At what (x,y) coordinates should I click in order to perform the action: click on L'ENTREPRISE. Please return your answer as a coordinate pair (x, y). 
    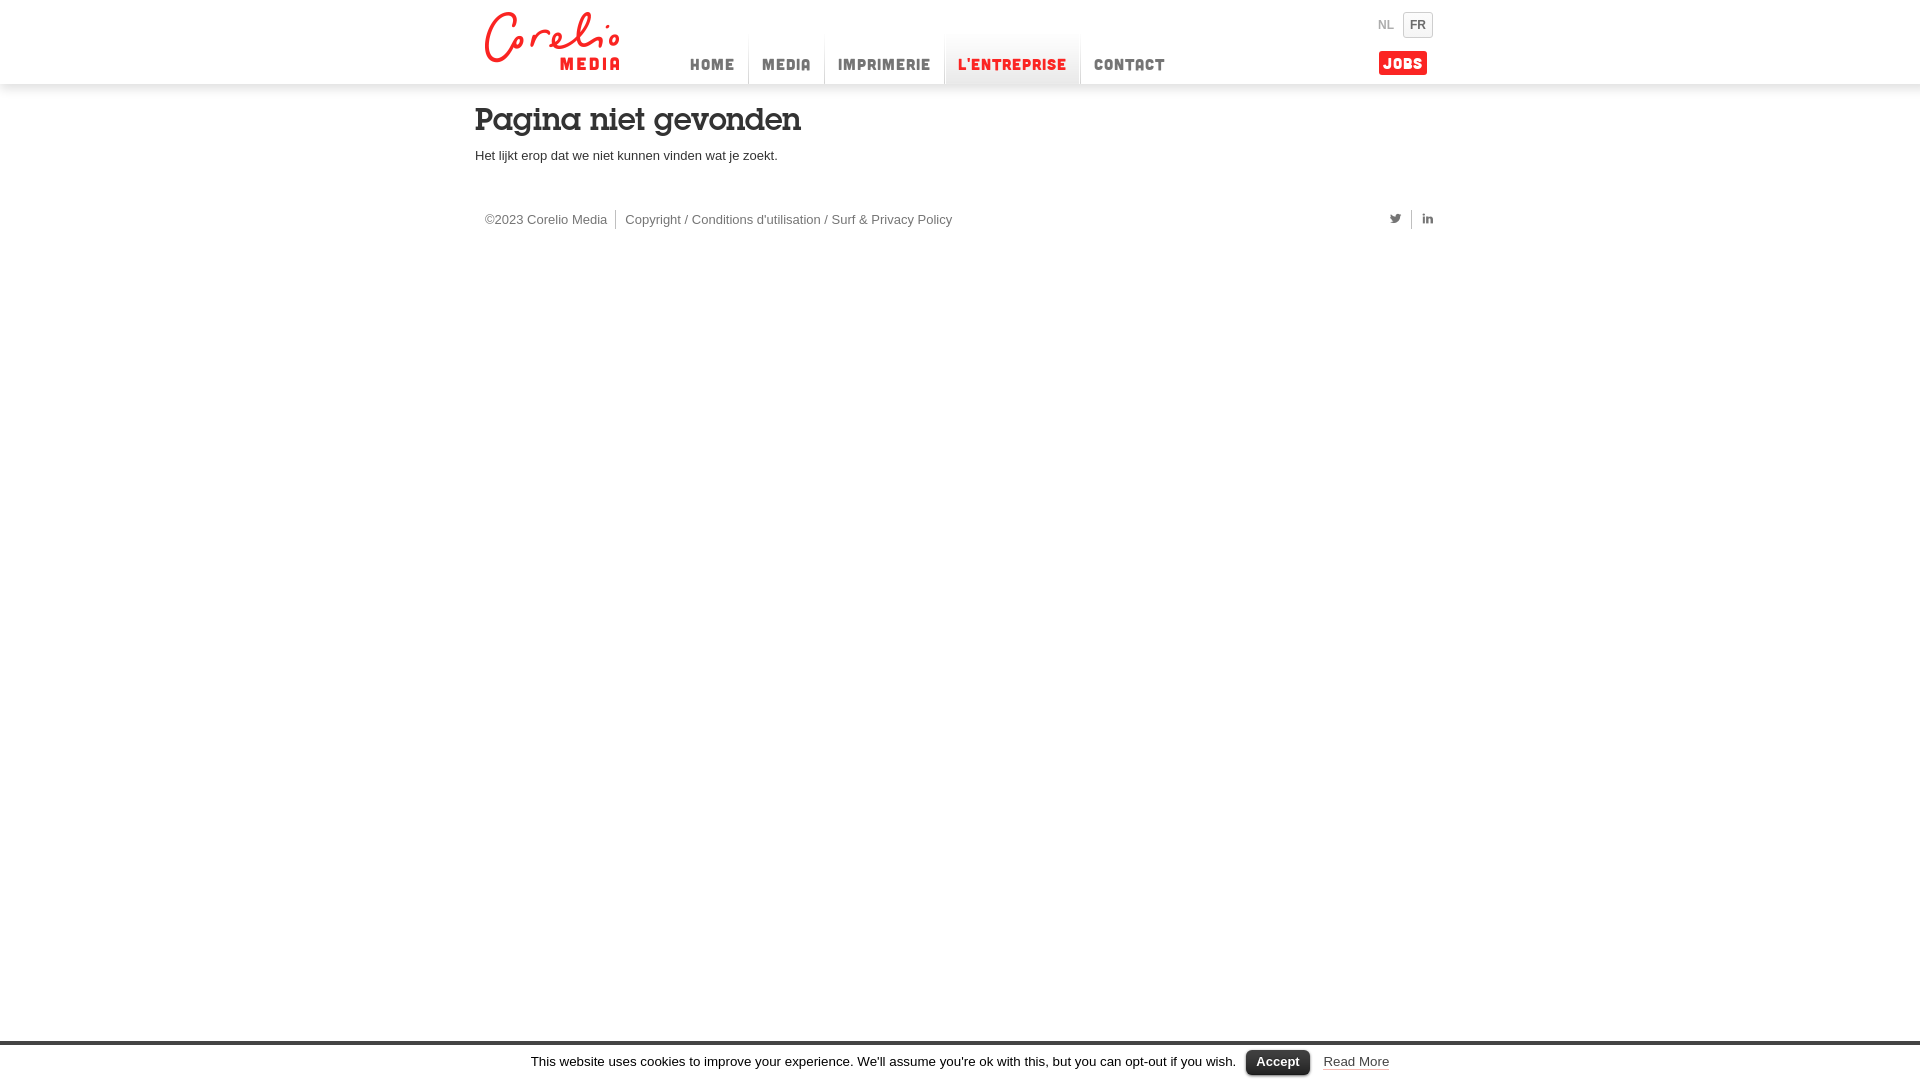
    Looking at the image, I should click on (1012, 59).